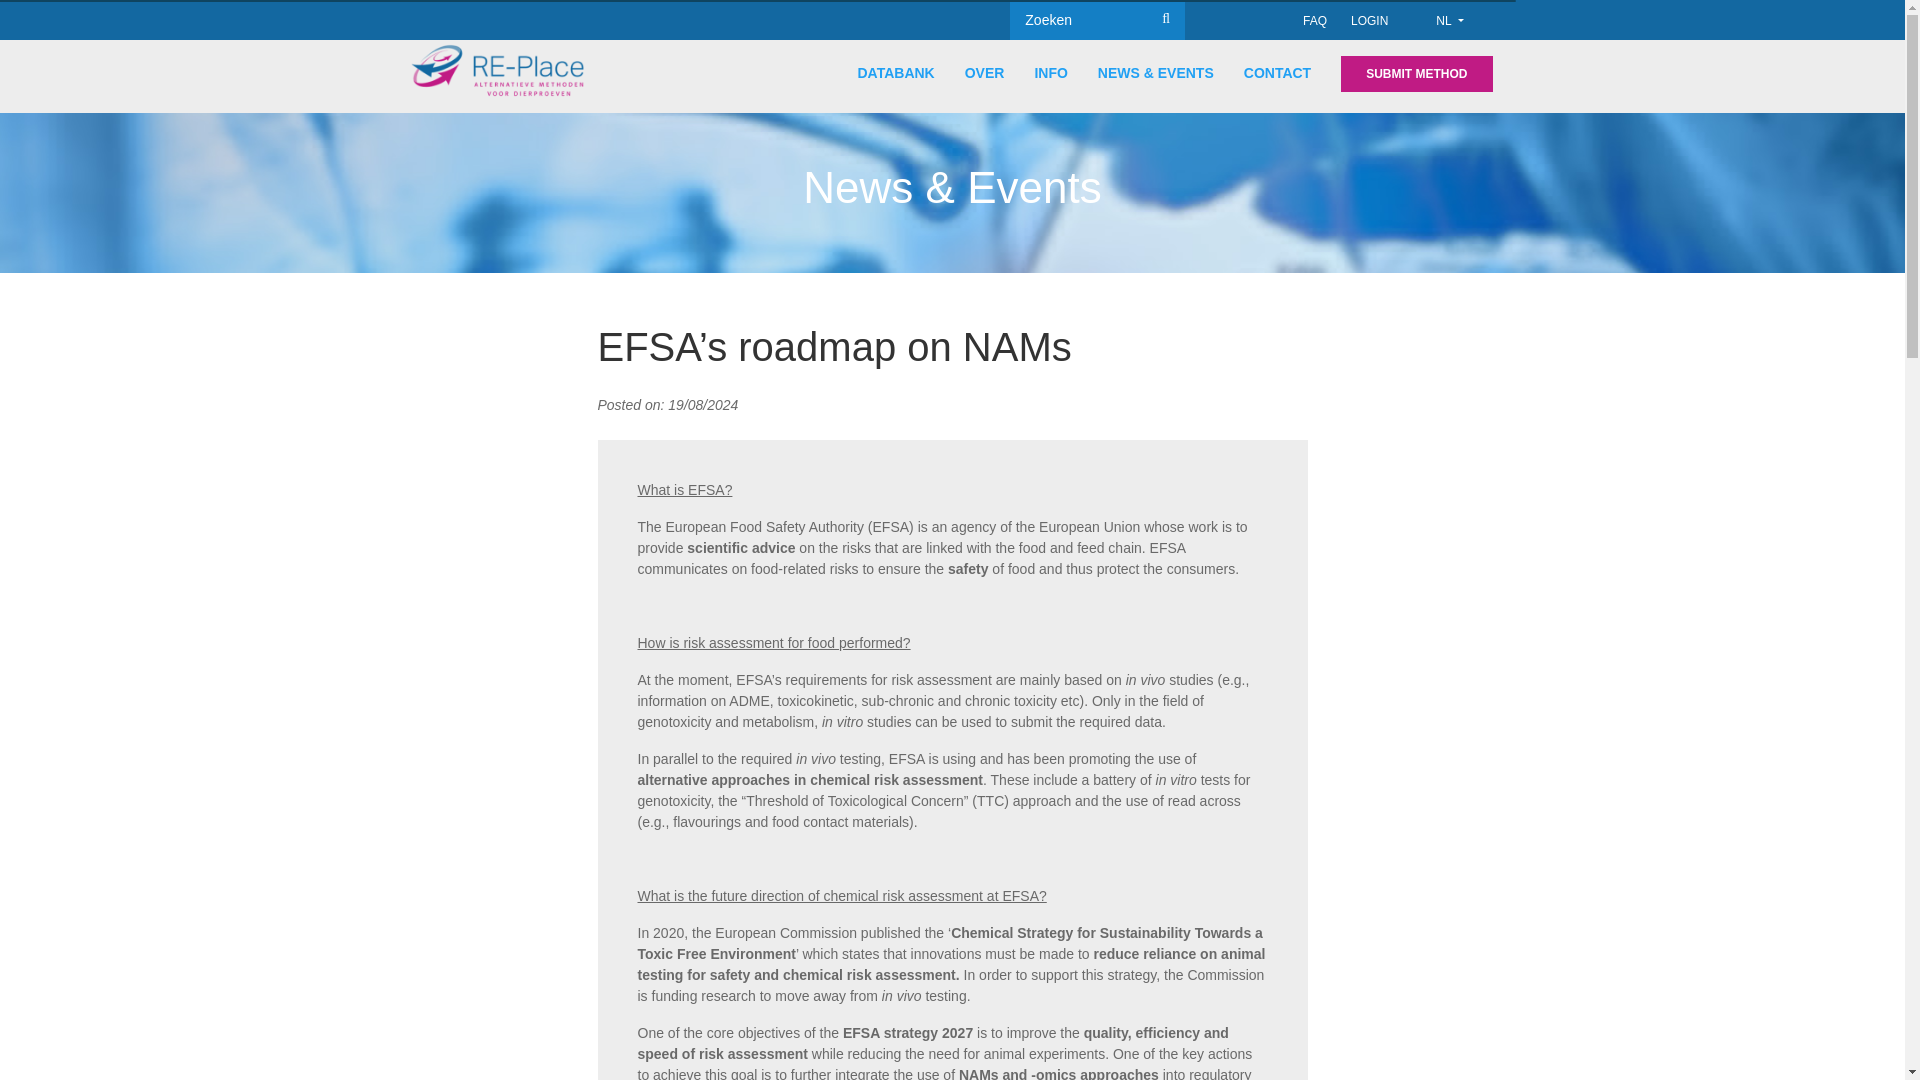  What do you see at coordinates (1278, 72) in the screenshot?
I see `CONTACT` at bounding box center [1278, 72].